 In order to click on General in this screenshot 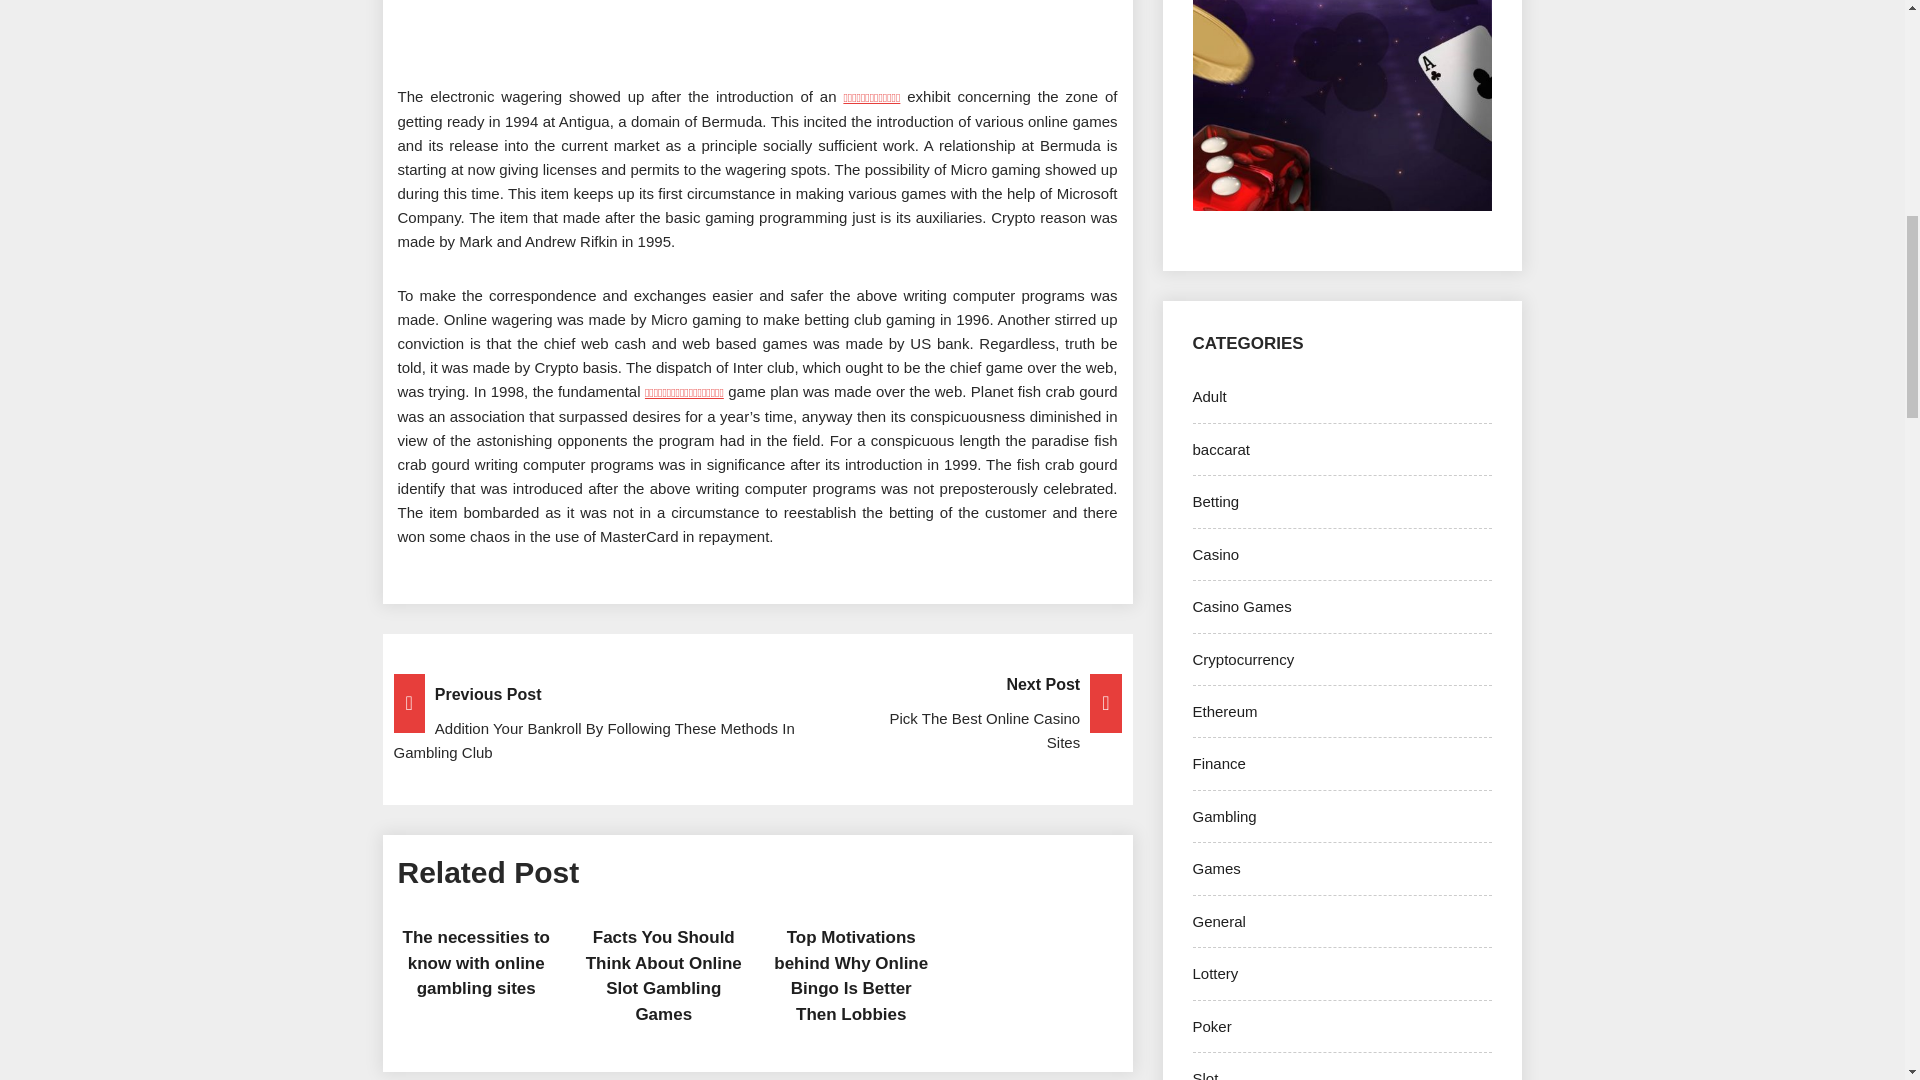, I will do `click(1215, 973)`.